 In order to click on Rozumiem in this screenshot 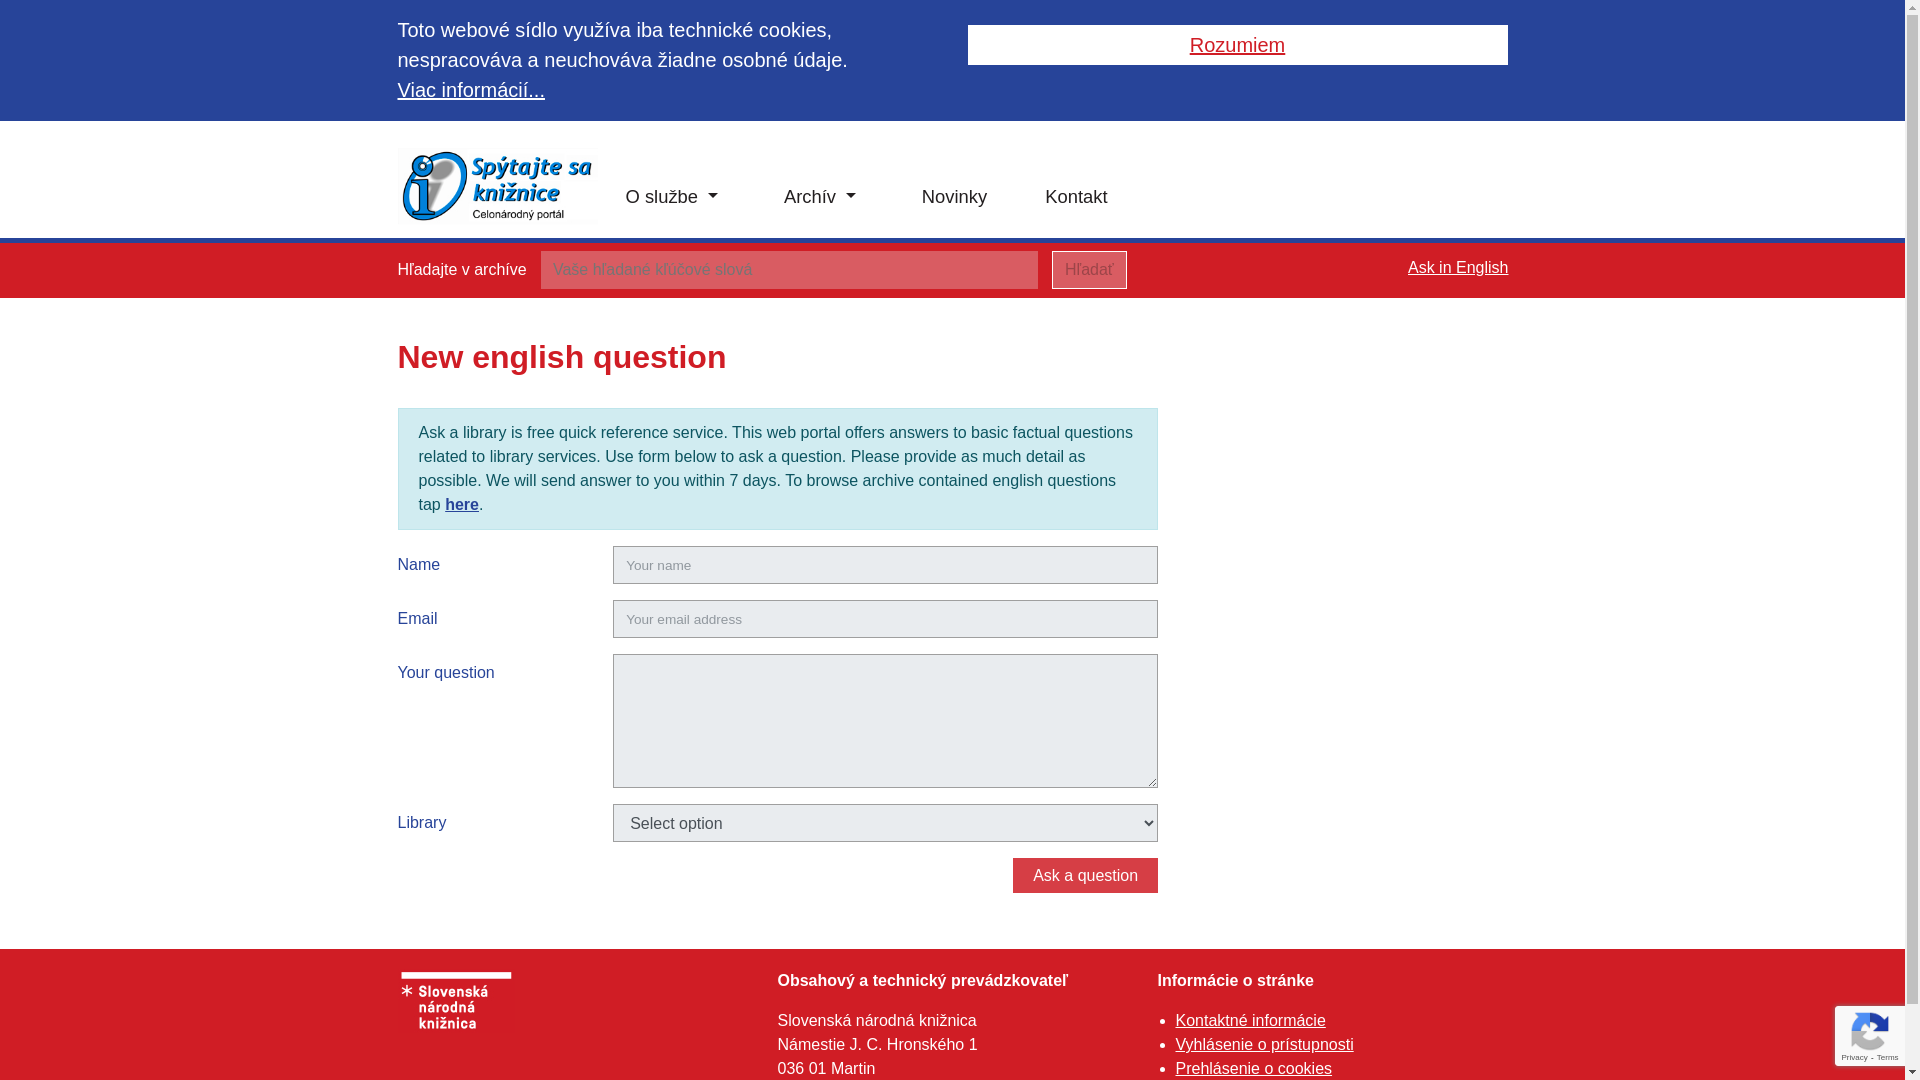, I will do `click(1237, 44)`.